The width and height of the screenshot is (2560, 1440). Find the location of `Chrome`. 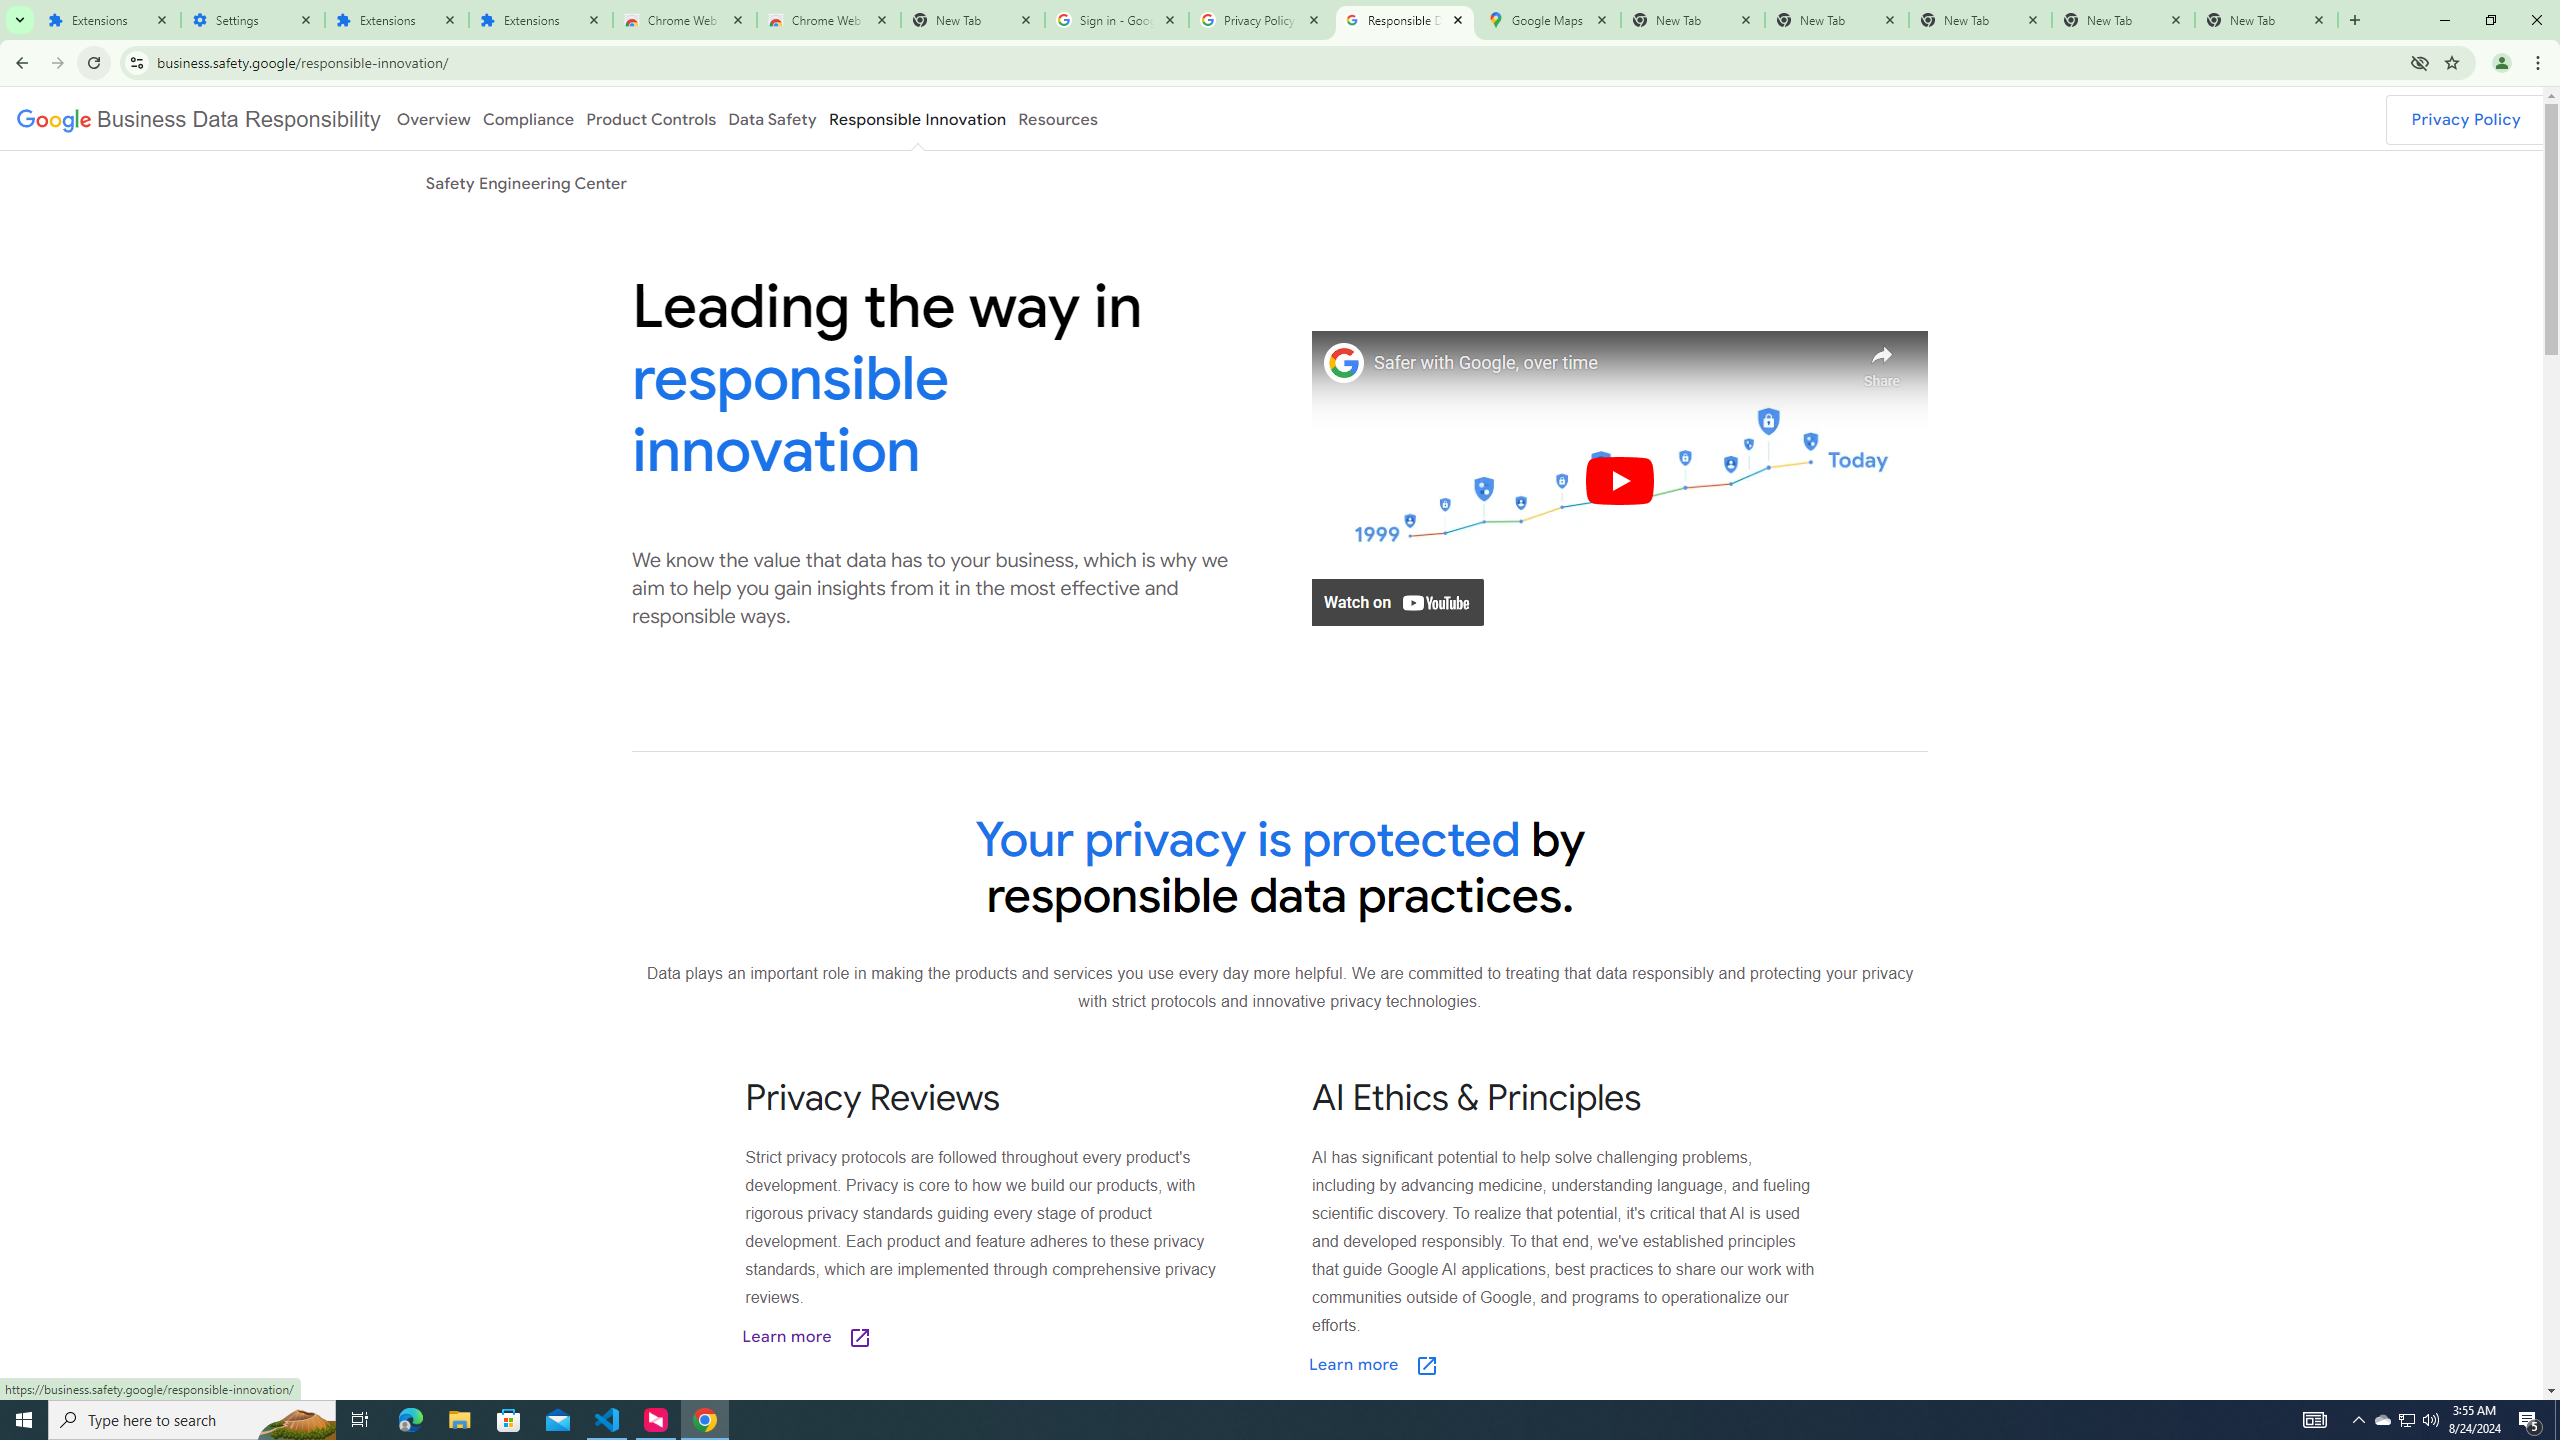

Chrome is located at coordinates (2540, 63).